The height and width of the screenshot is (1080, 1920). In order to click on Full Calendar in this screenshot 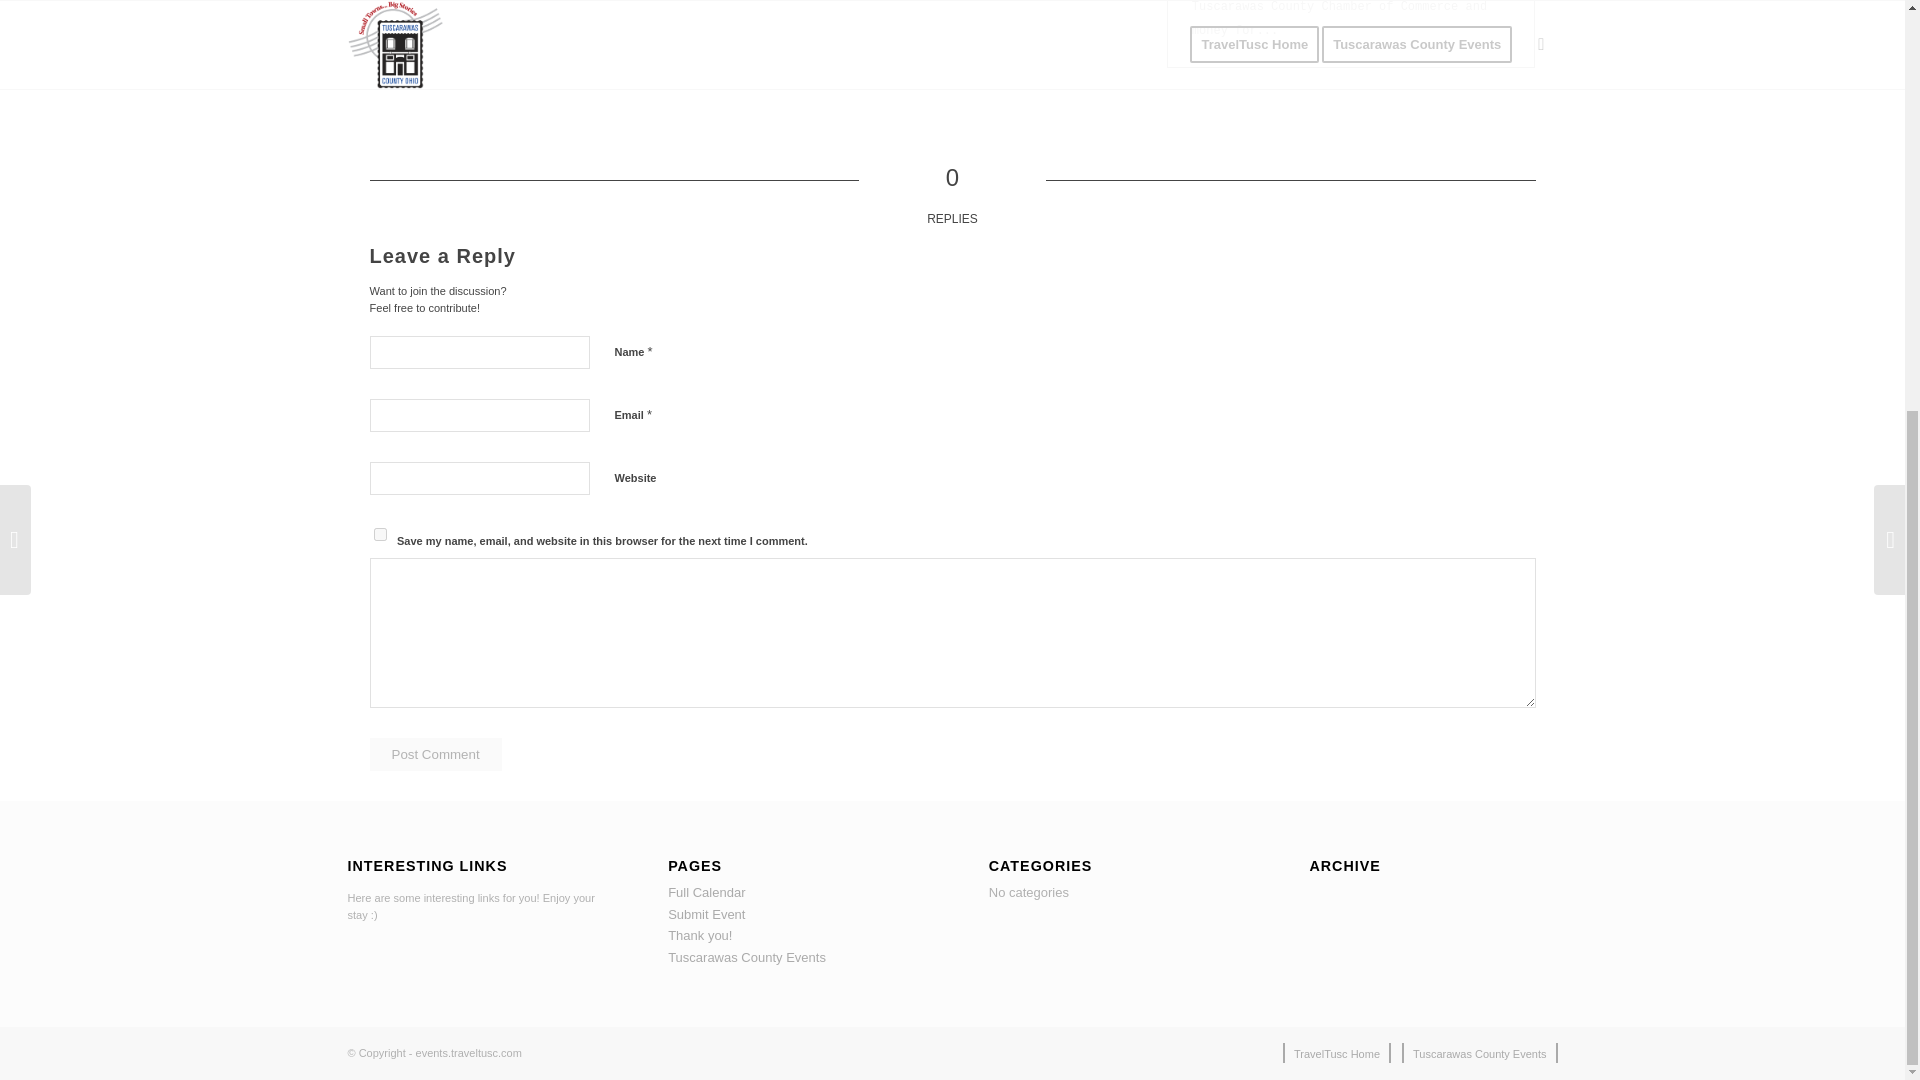, I will do `click(706, 892)`.